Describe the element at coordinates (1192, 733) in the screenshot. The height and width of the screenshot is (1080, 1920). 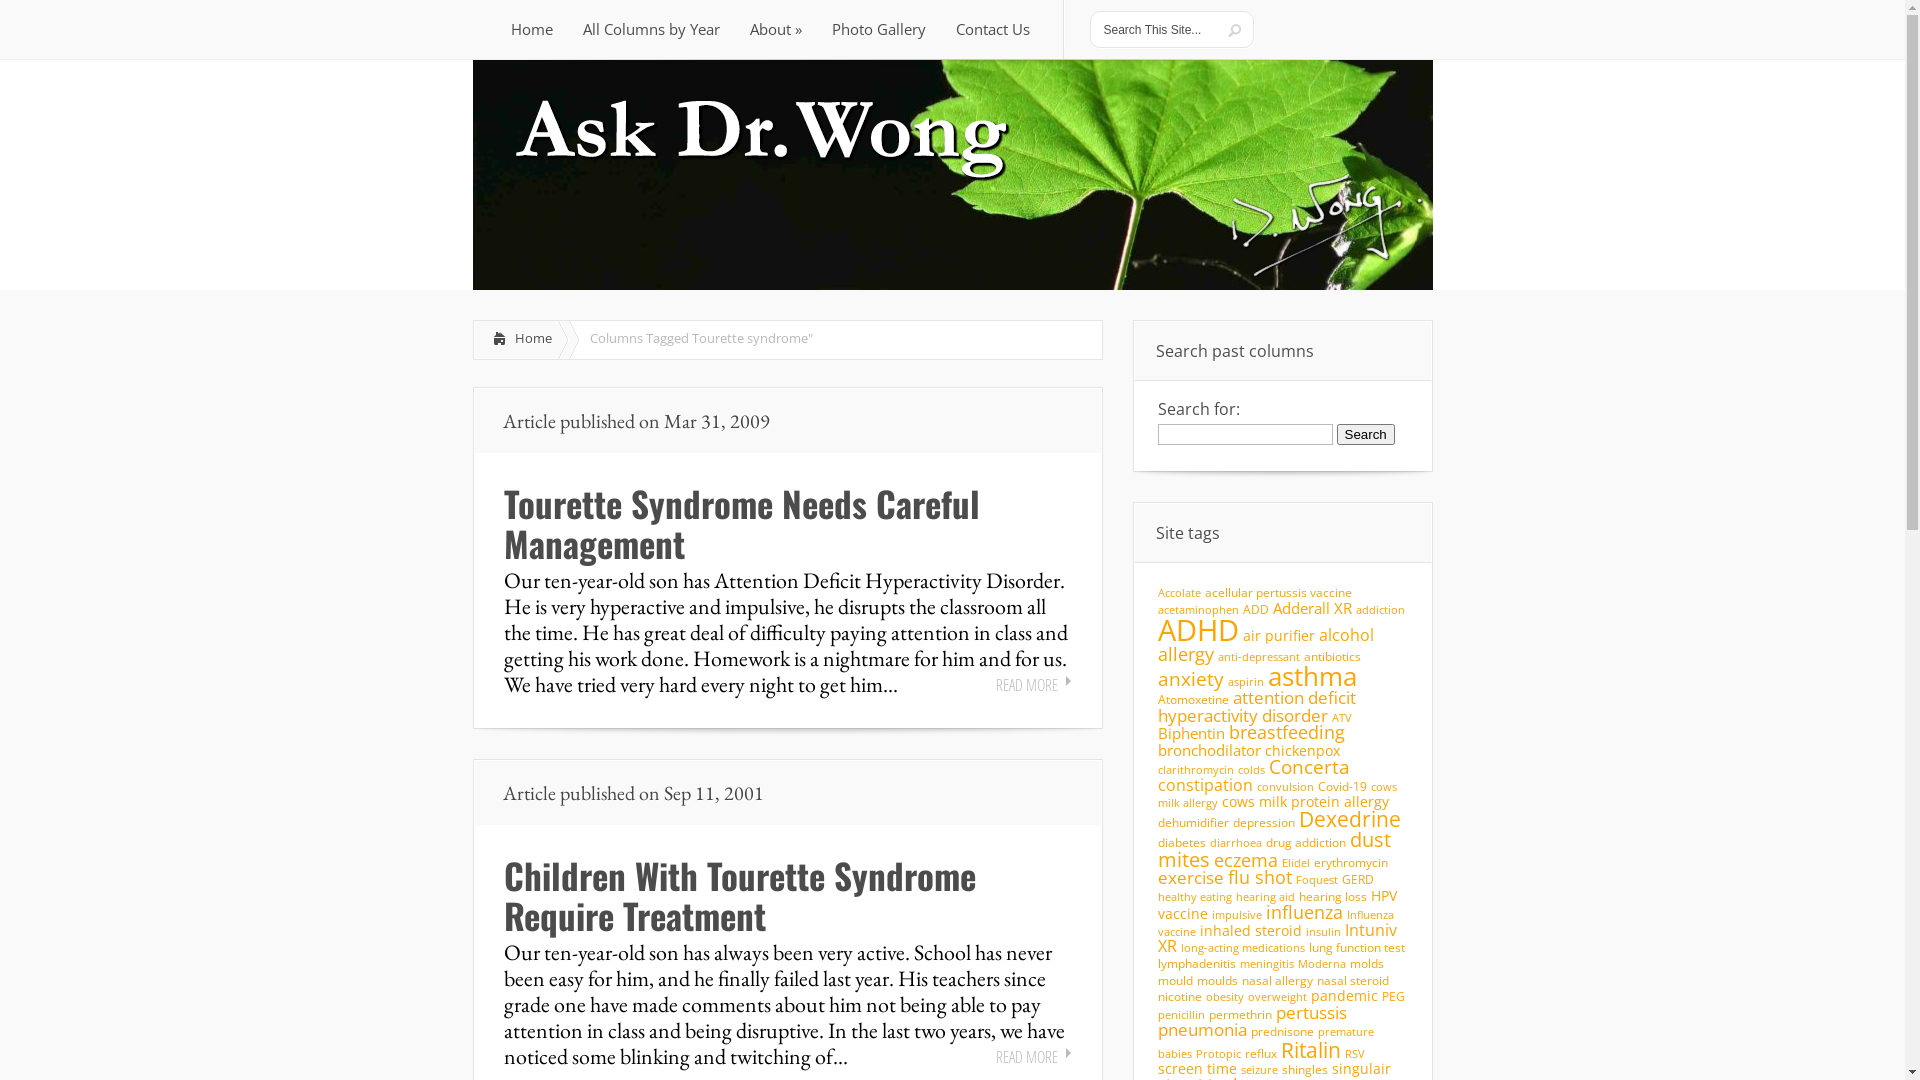
I see `Biphentin` at that location.